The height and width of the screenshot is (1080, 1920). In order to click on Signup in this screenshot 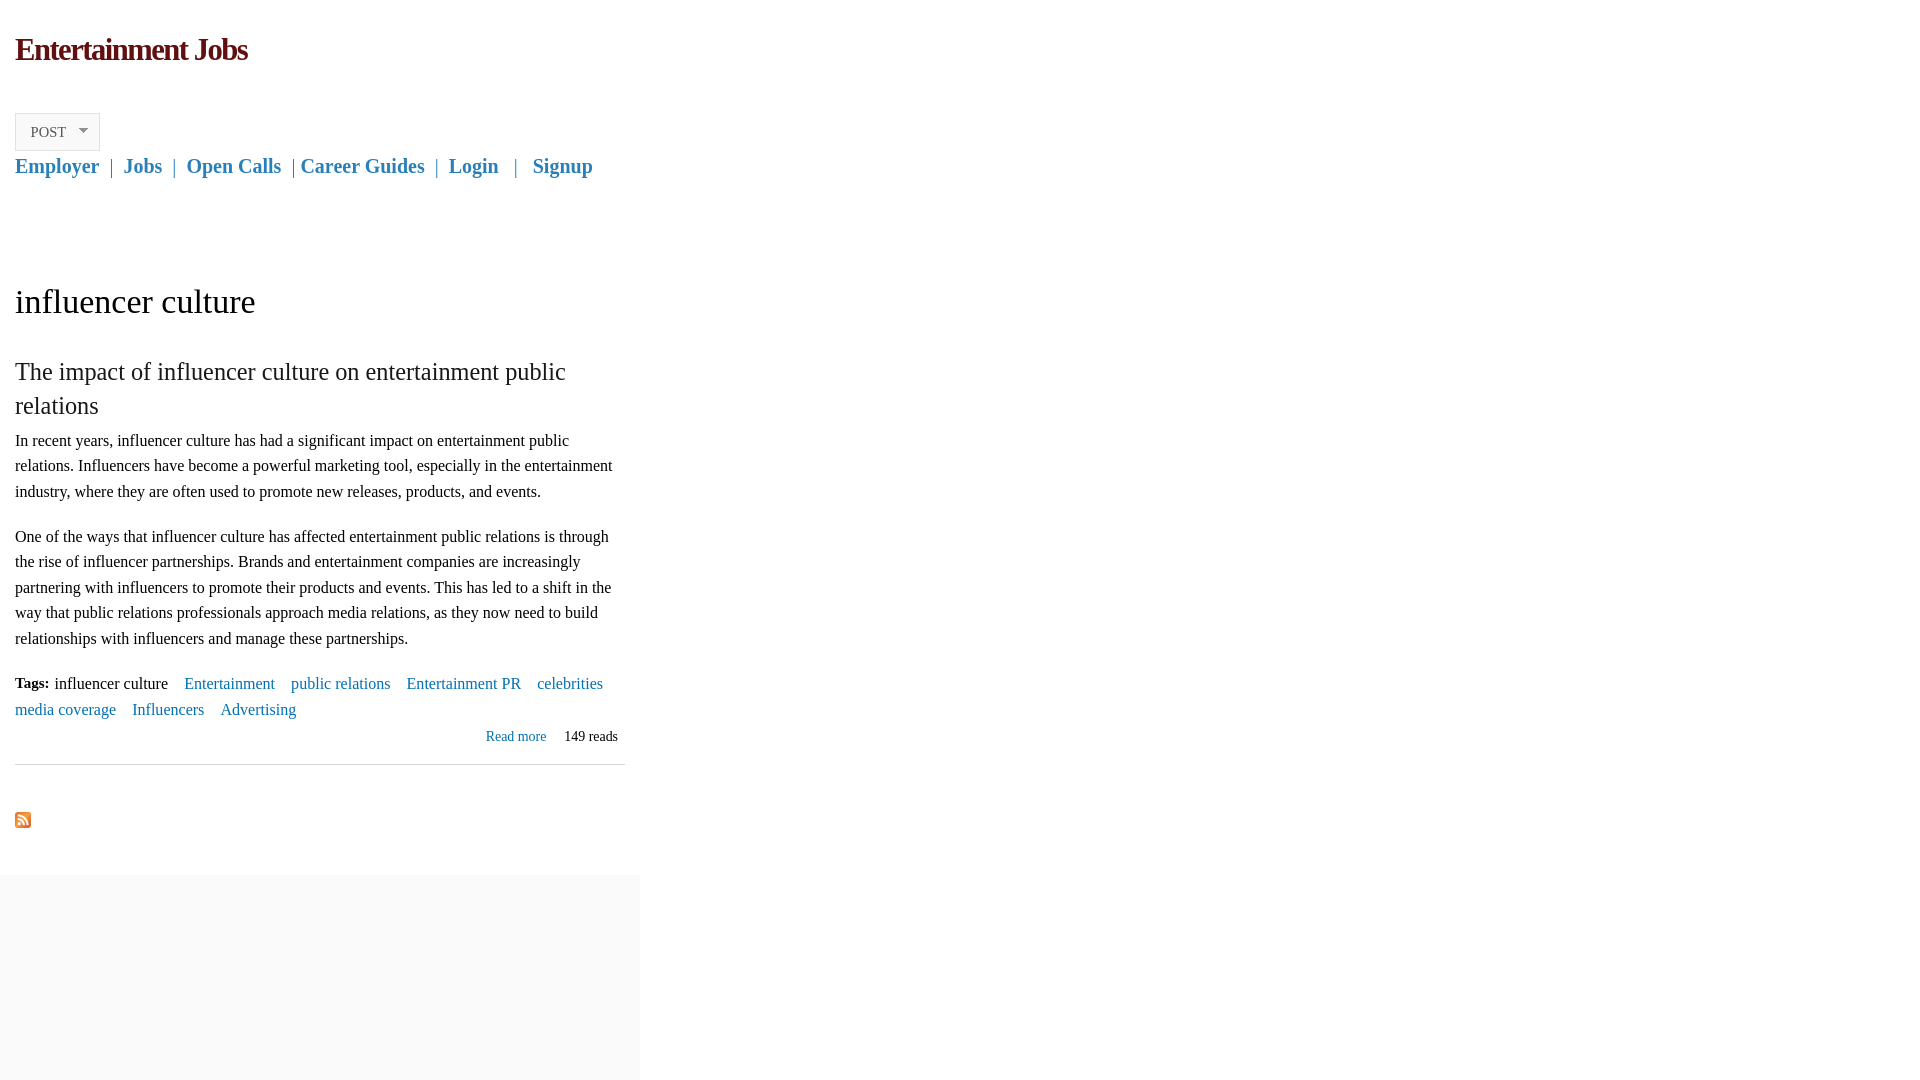, I will do `click(563, 166)`.